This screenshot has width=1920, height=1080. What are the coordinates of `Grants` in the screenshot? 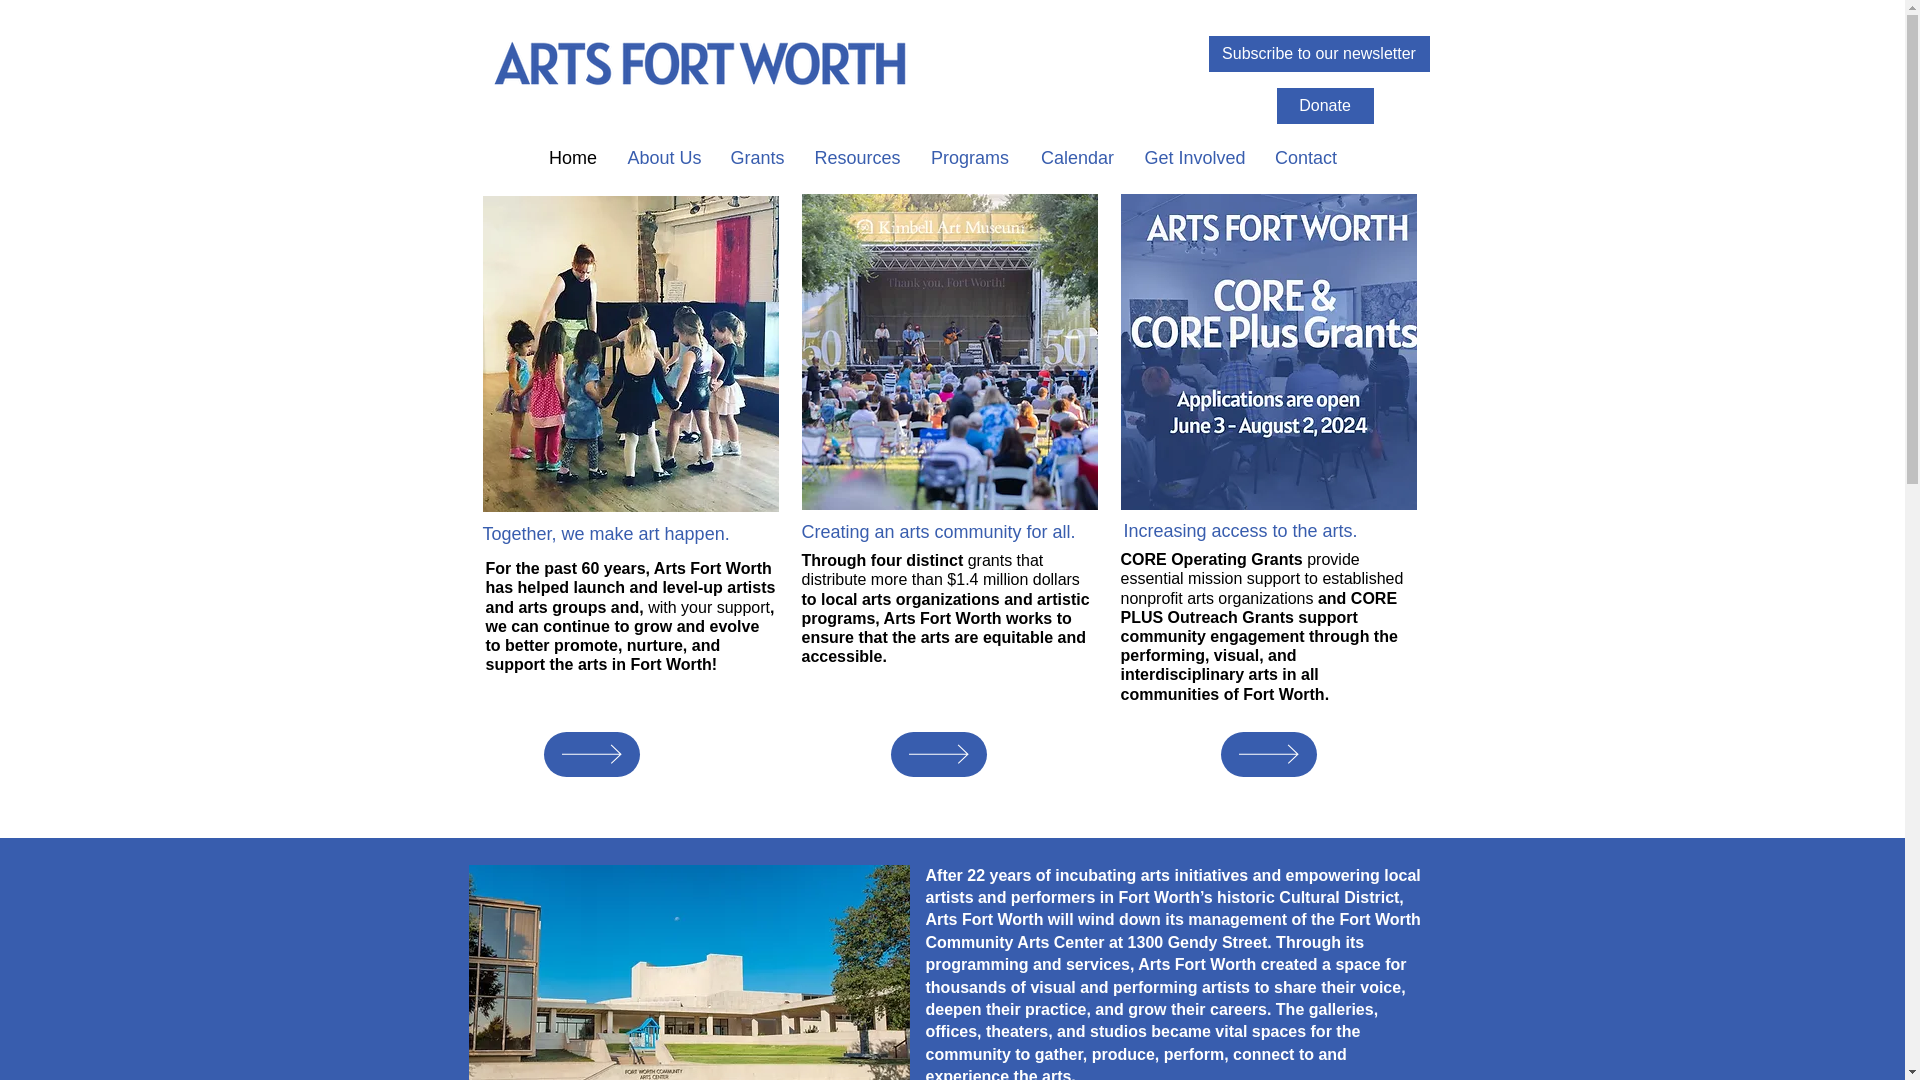 It's located at (758, 156).